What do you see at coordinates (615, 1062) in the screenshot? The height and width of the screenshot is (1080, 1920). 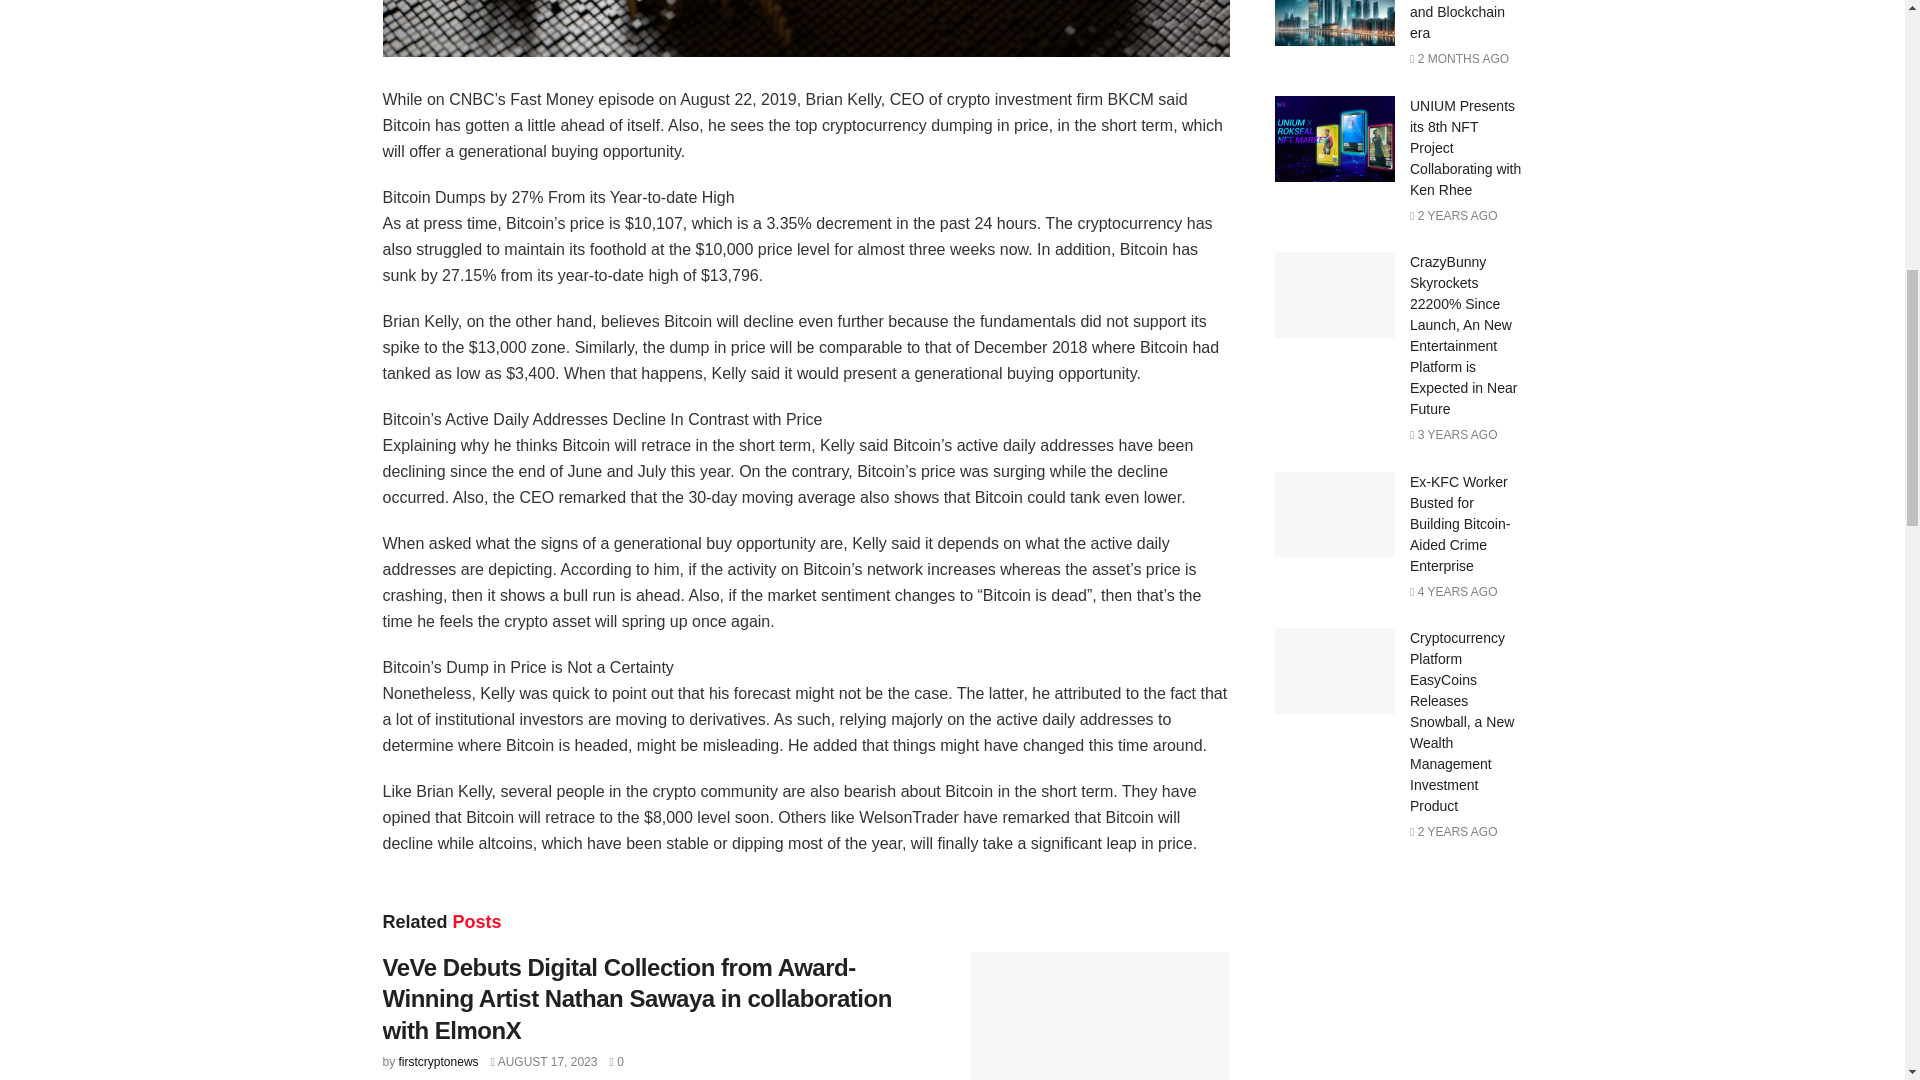 I see `0` at bounding box center [615, 1062].